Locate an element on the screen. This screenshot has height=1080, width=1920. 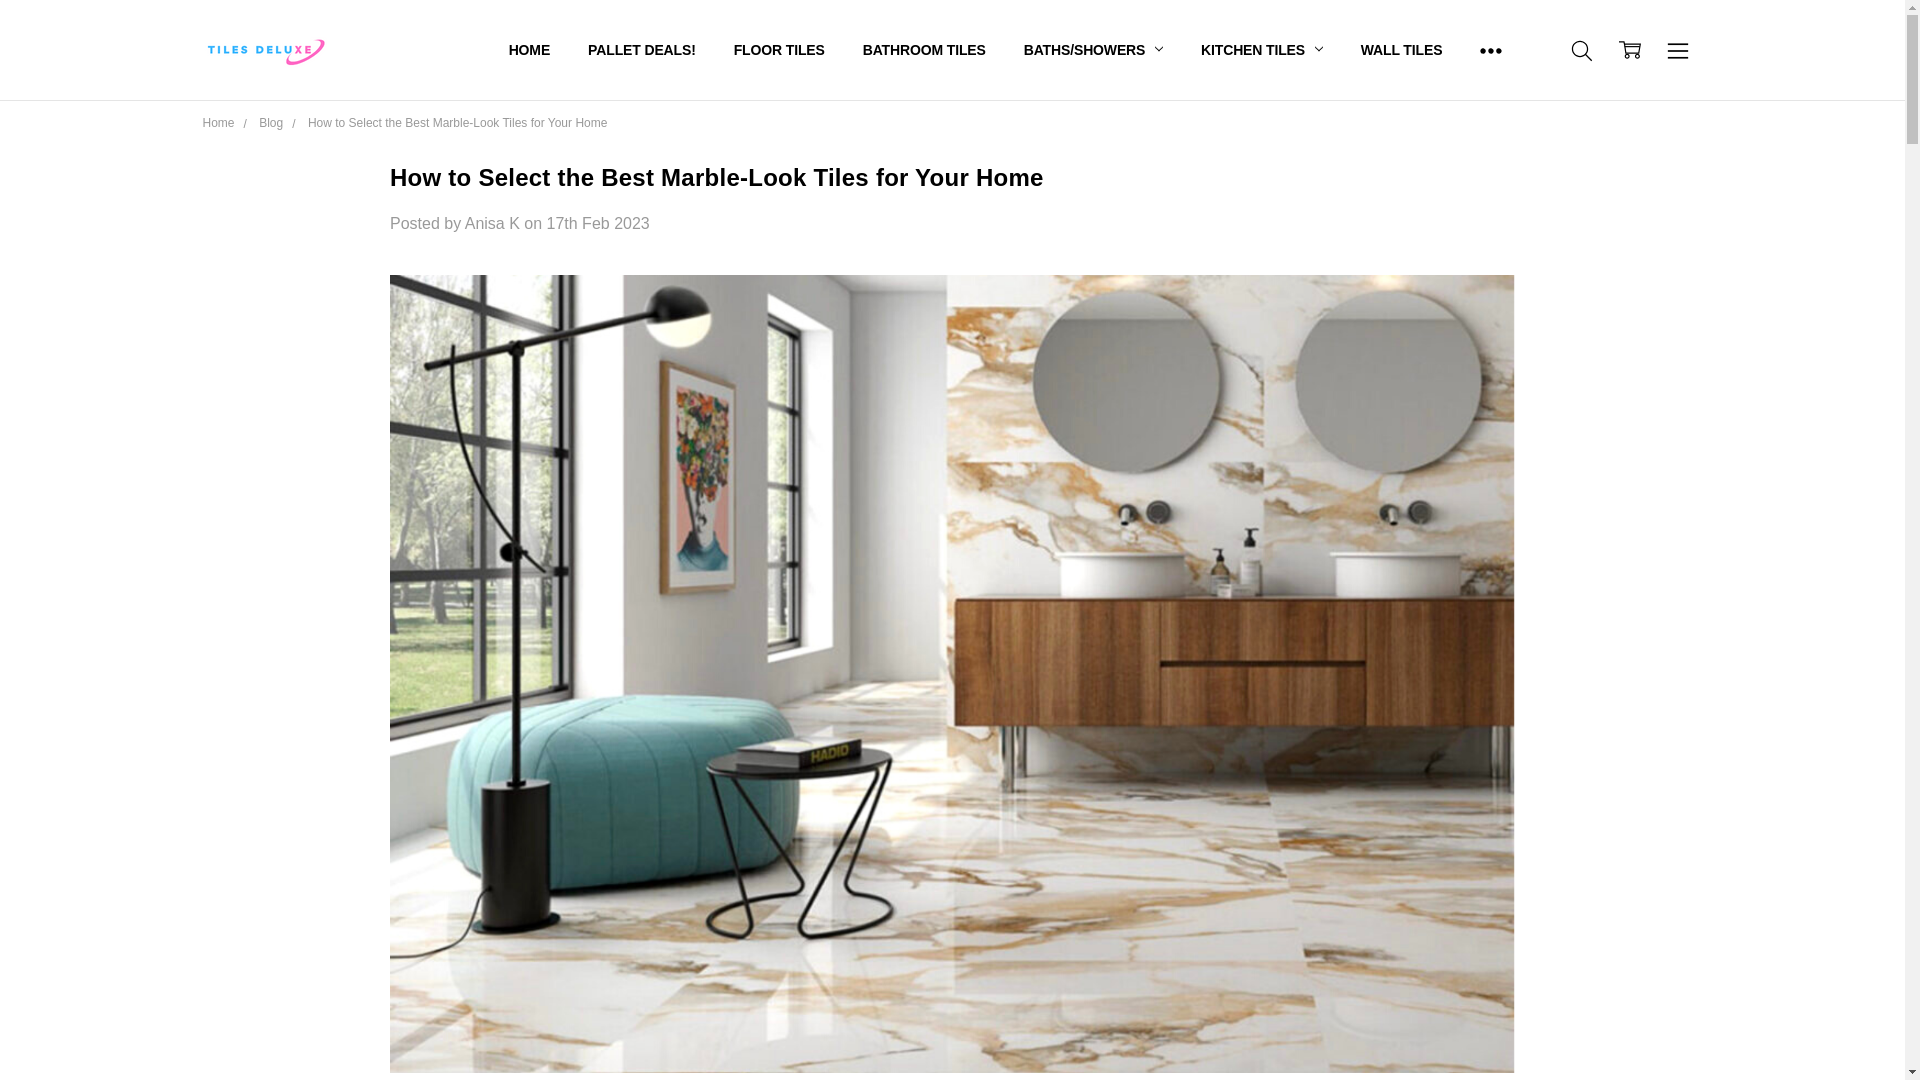
INTERNATIONAL ORDERS is located at coordinates (596, 50).